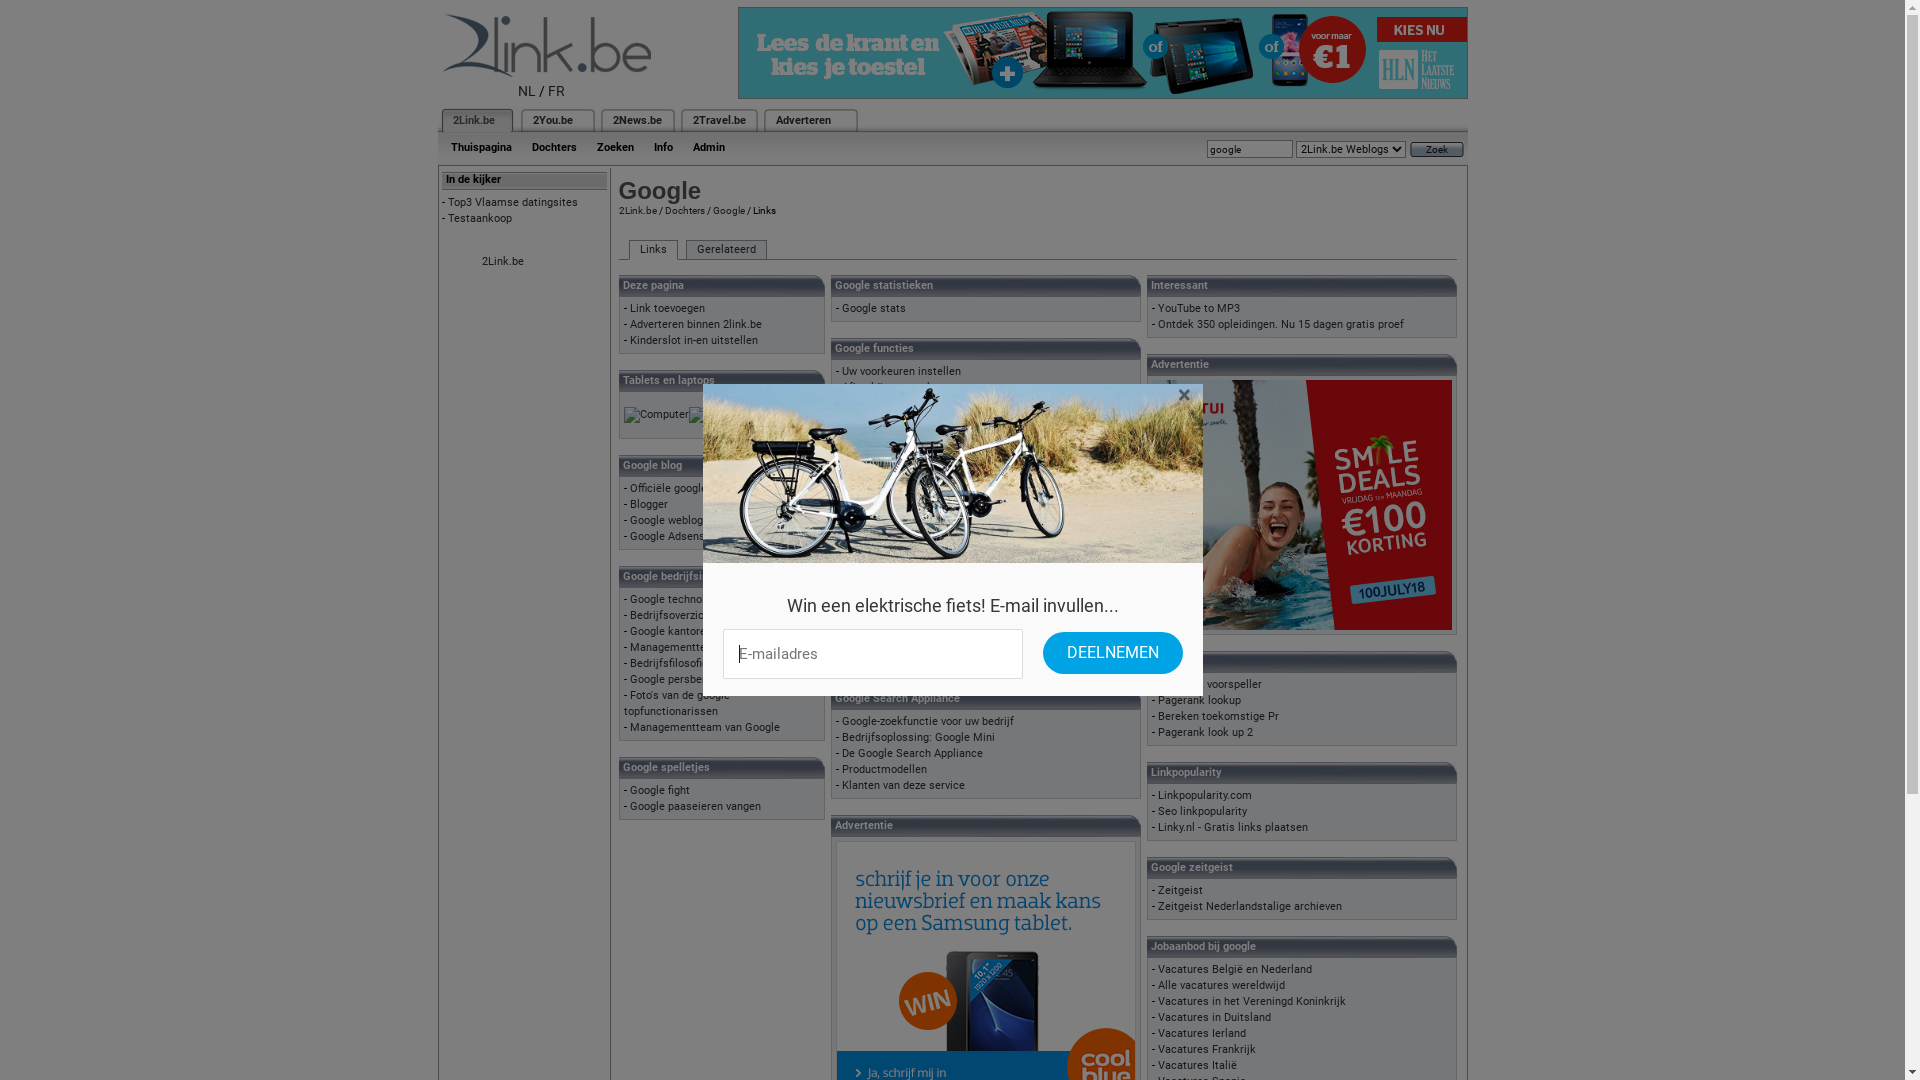 Image resolution: width=1920 pixels, height=1080 pixels. What do you see at coordinates (503, 262) in the screenshot?
I see `2Link.be` at bounding box center [503, 262].